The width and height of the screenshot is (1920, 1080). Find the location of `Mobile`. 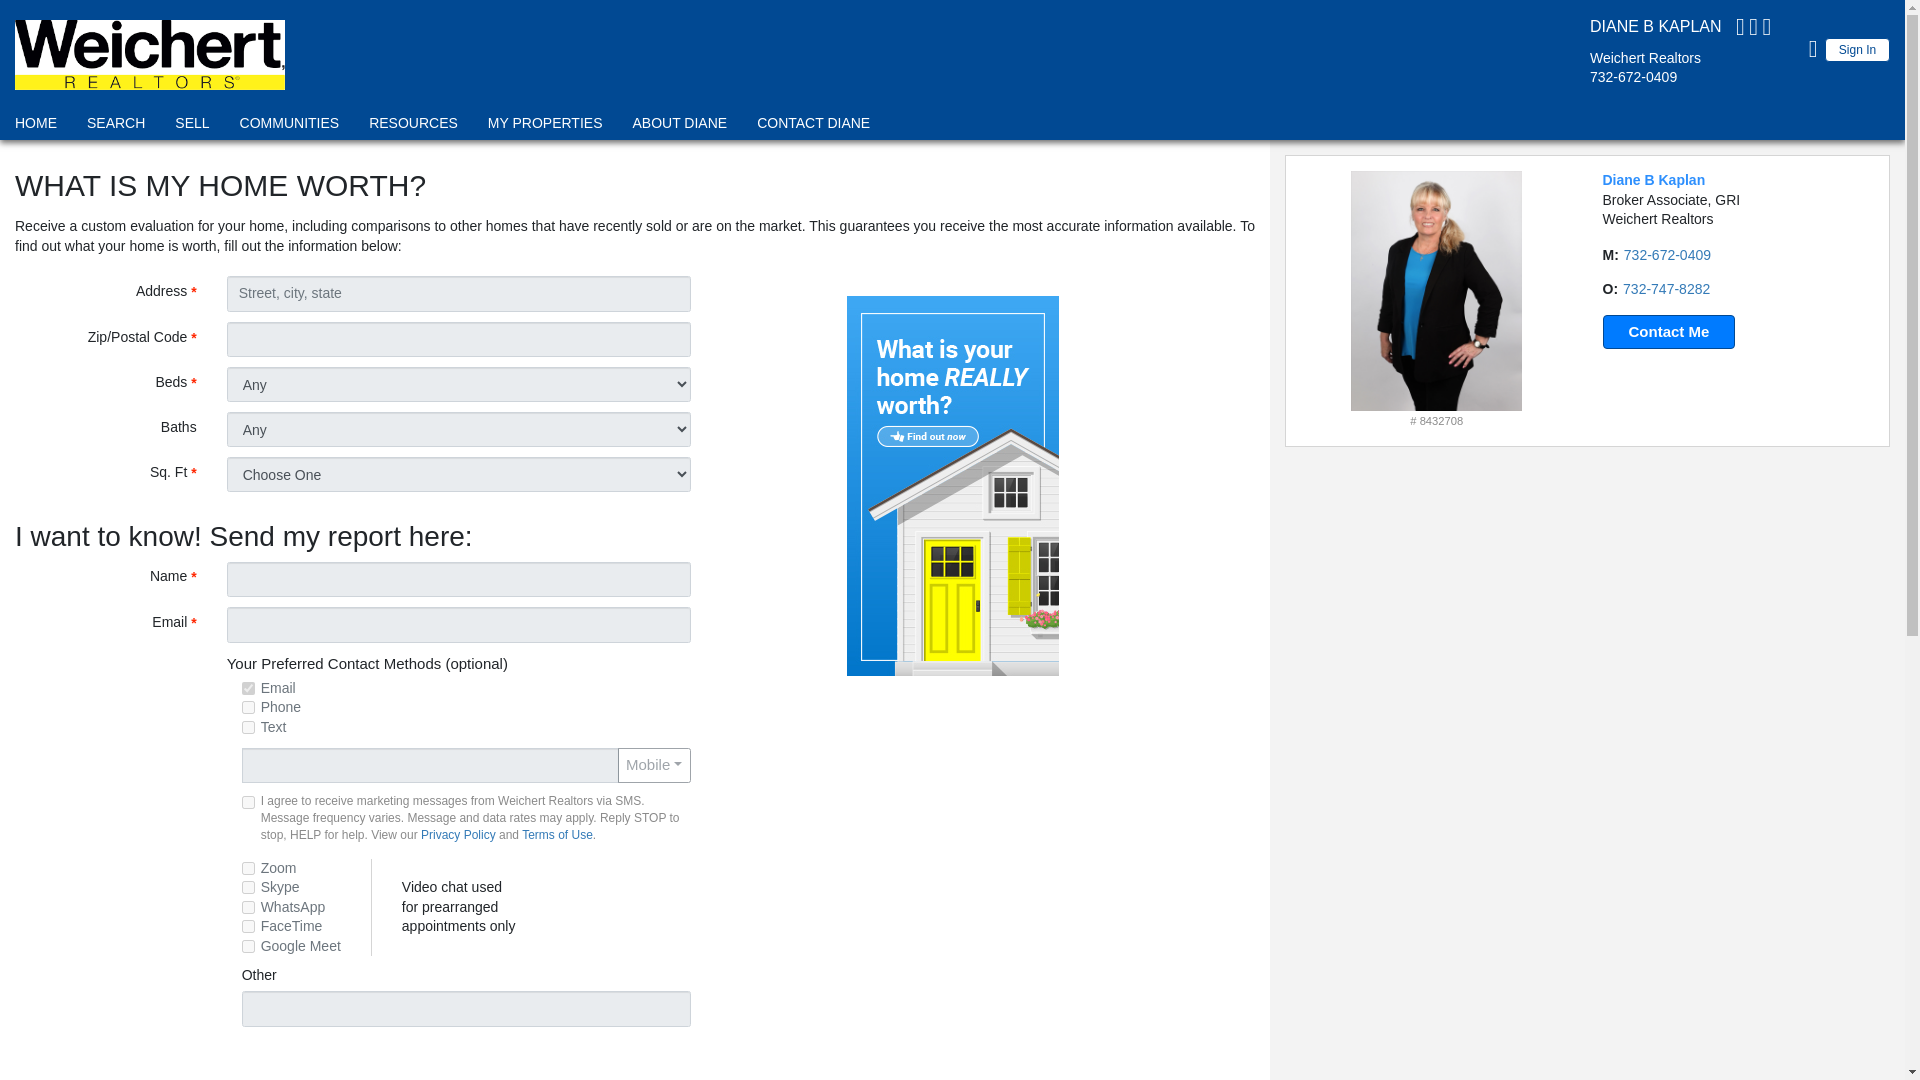

Mobile is located at coordinates (654, 766).